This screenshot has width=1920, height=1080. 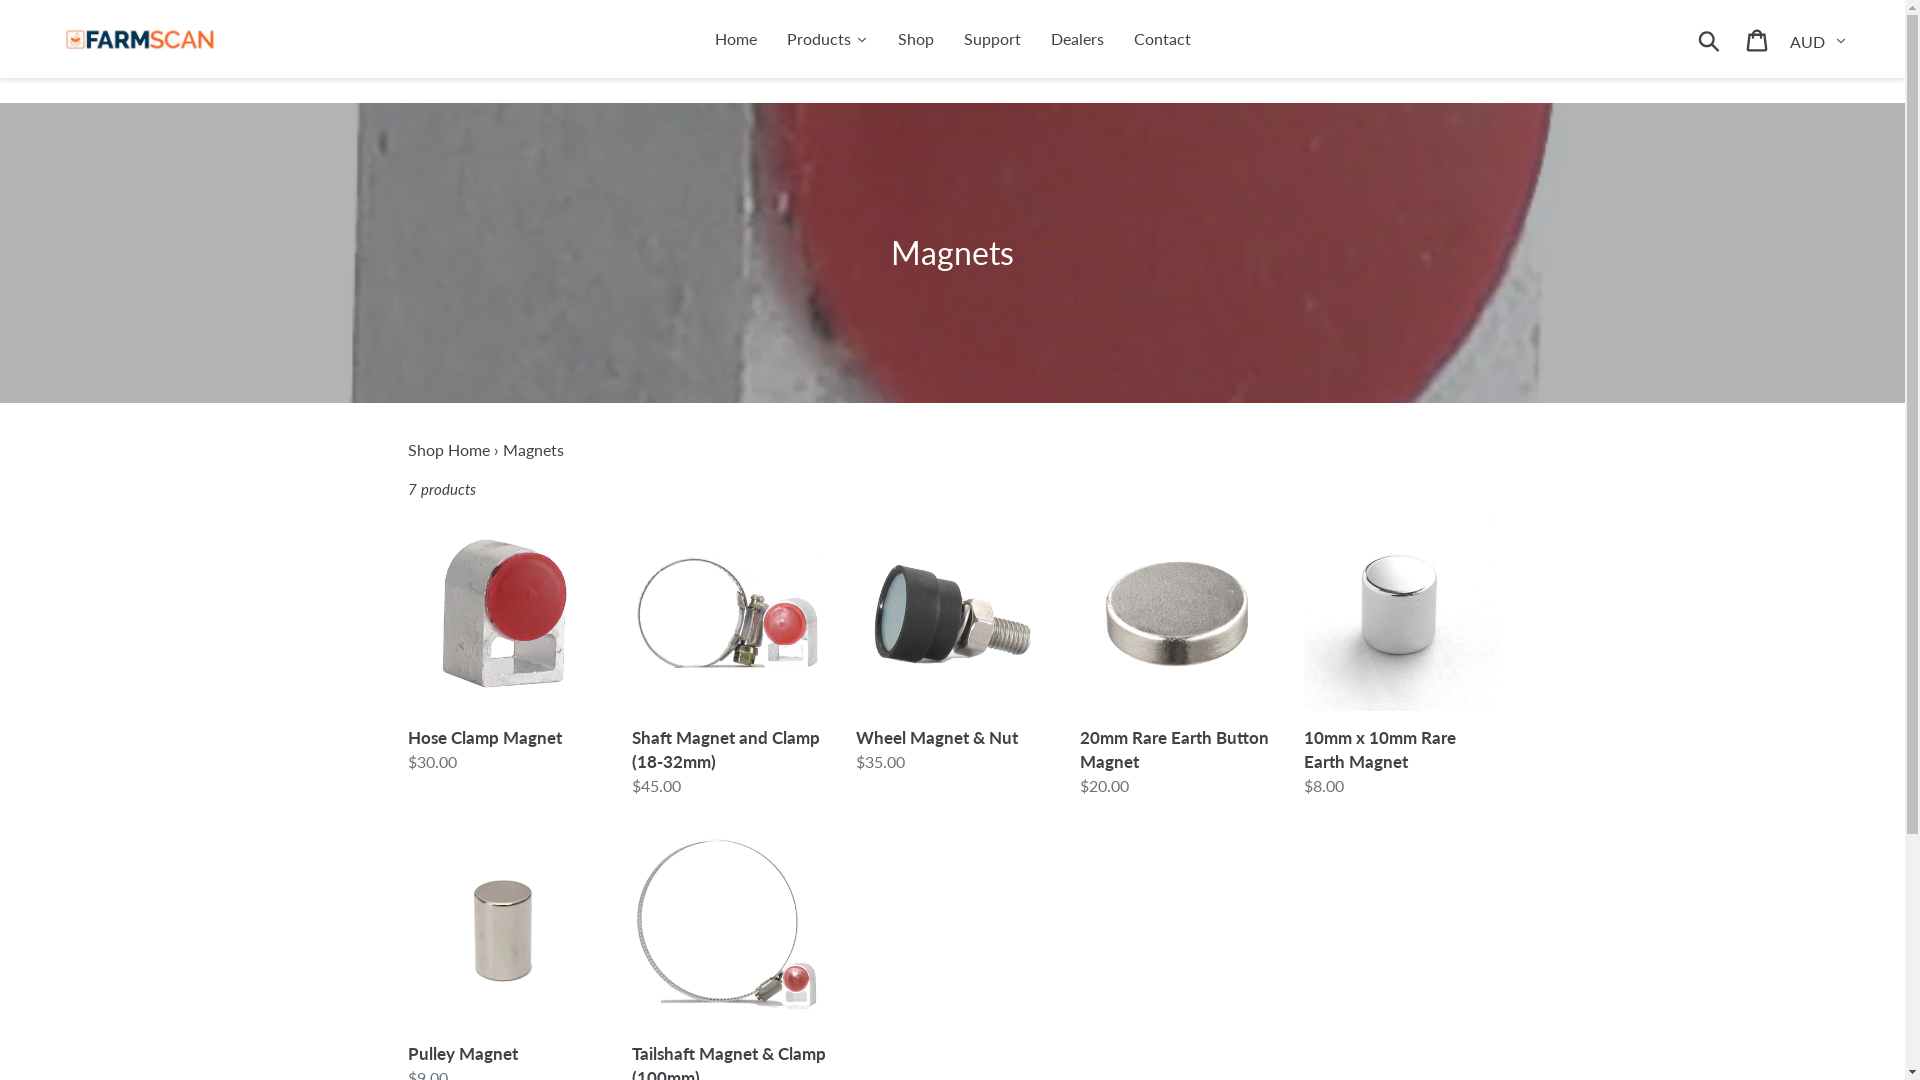 What do you see at coordinates (505, 646) in the screenshot?
I see `Hose Clamp Magnet` at bounding box center [505, 646].